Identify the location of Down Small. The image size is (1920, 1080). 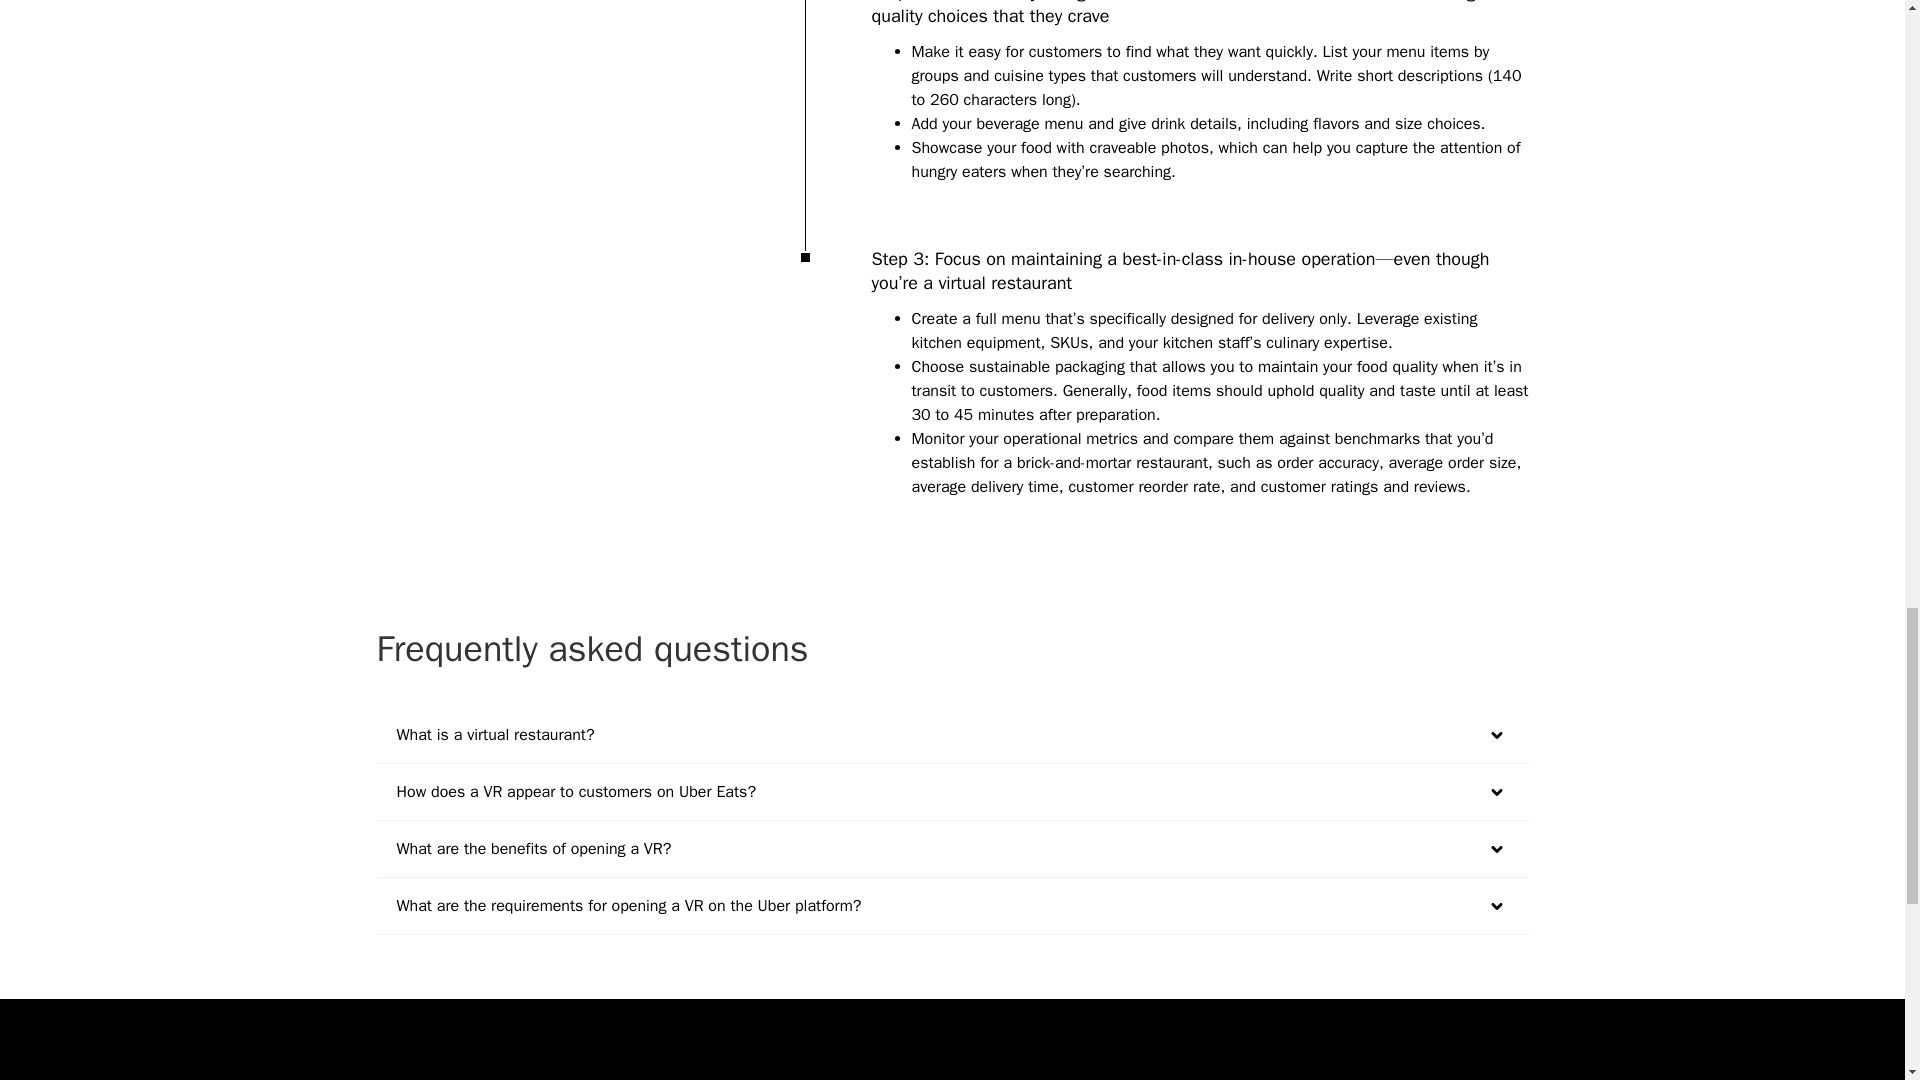
(1496, 849).